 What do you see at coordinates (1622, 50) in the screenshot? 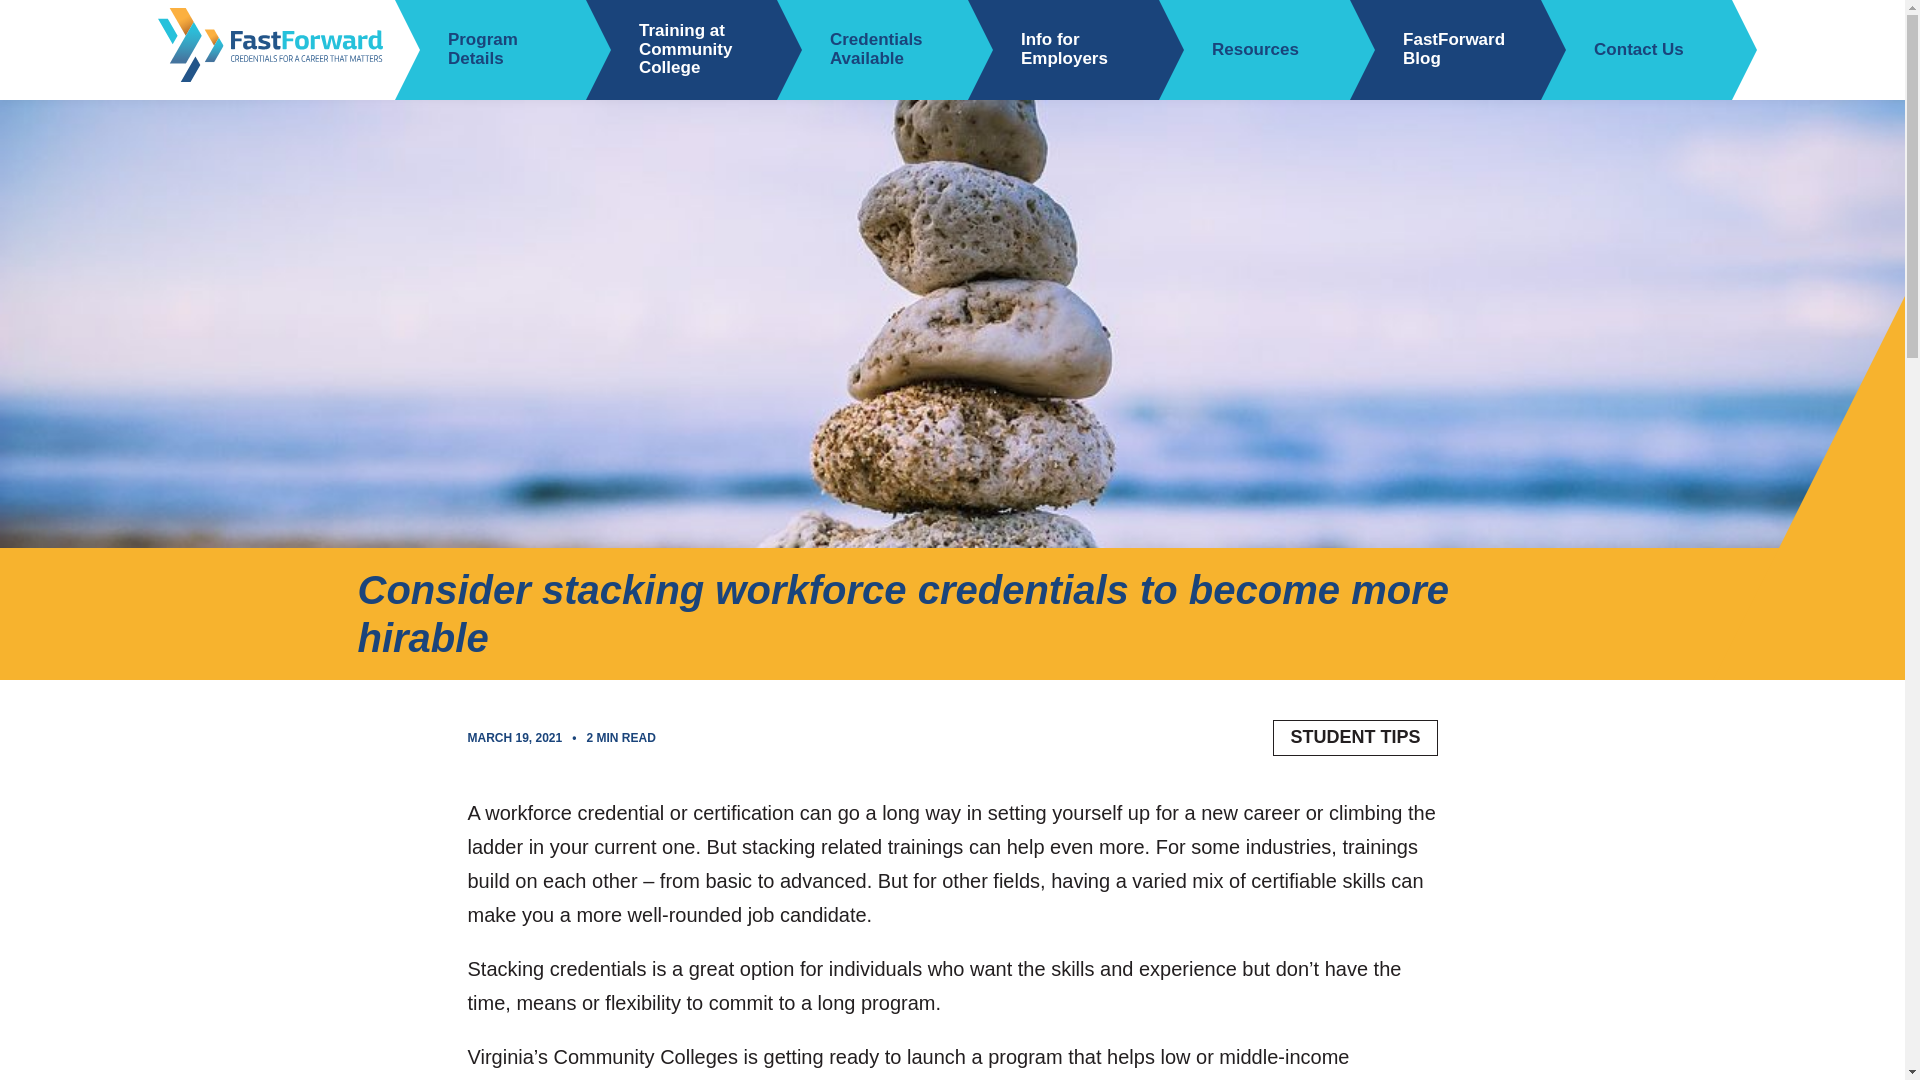
I see `Contact Us` at bounding box center [1622, 50].